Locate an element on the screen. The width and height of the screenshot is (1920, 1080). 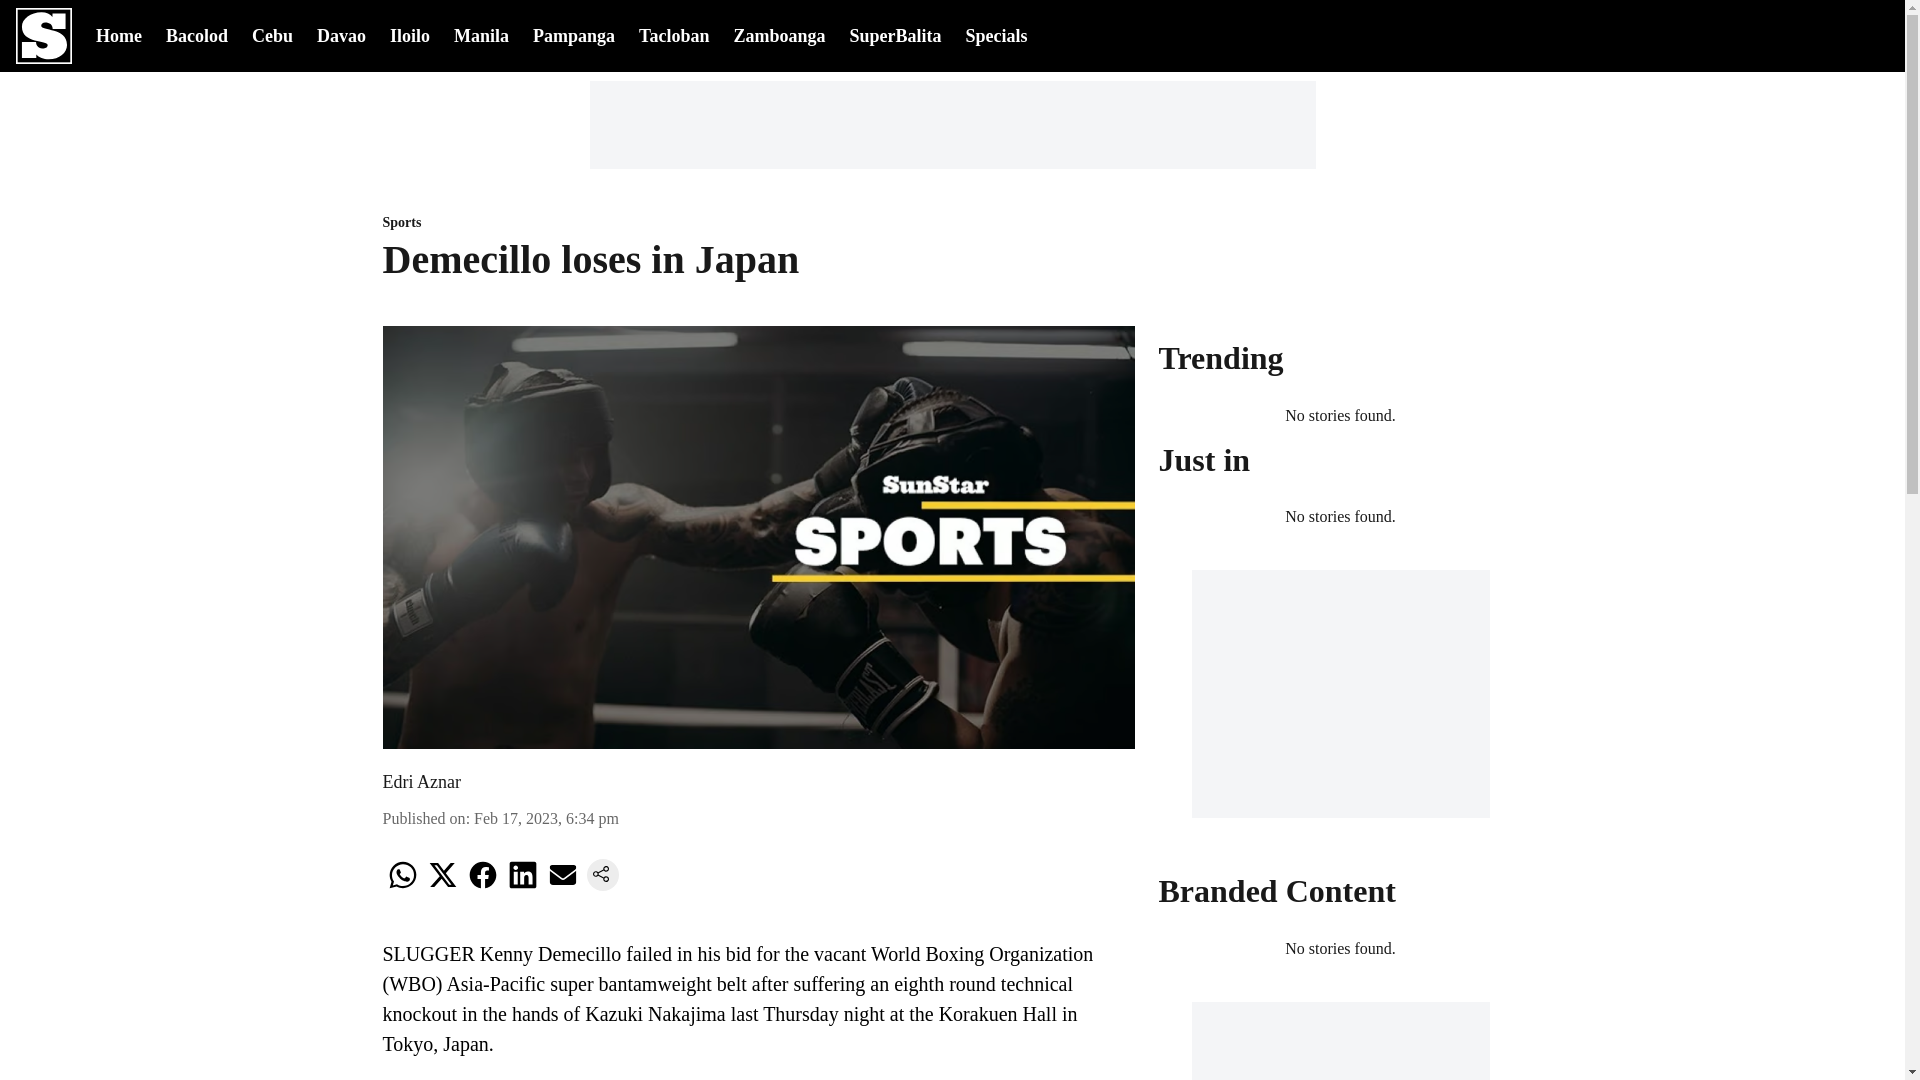
Davao is located at coordinates (341, 34).